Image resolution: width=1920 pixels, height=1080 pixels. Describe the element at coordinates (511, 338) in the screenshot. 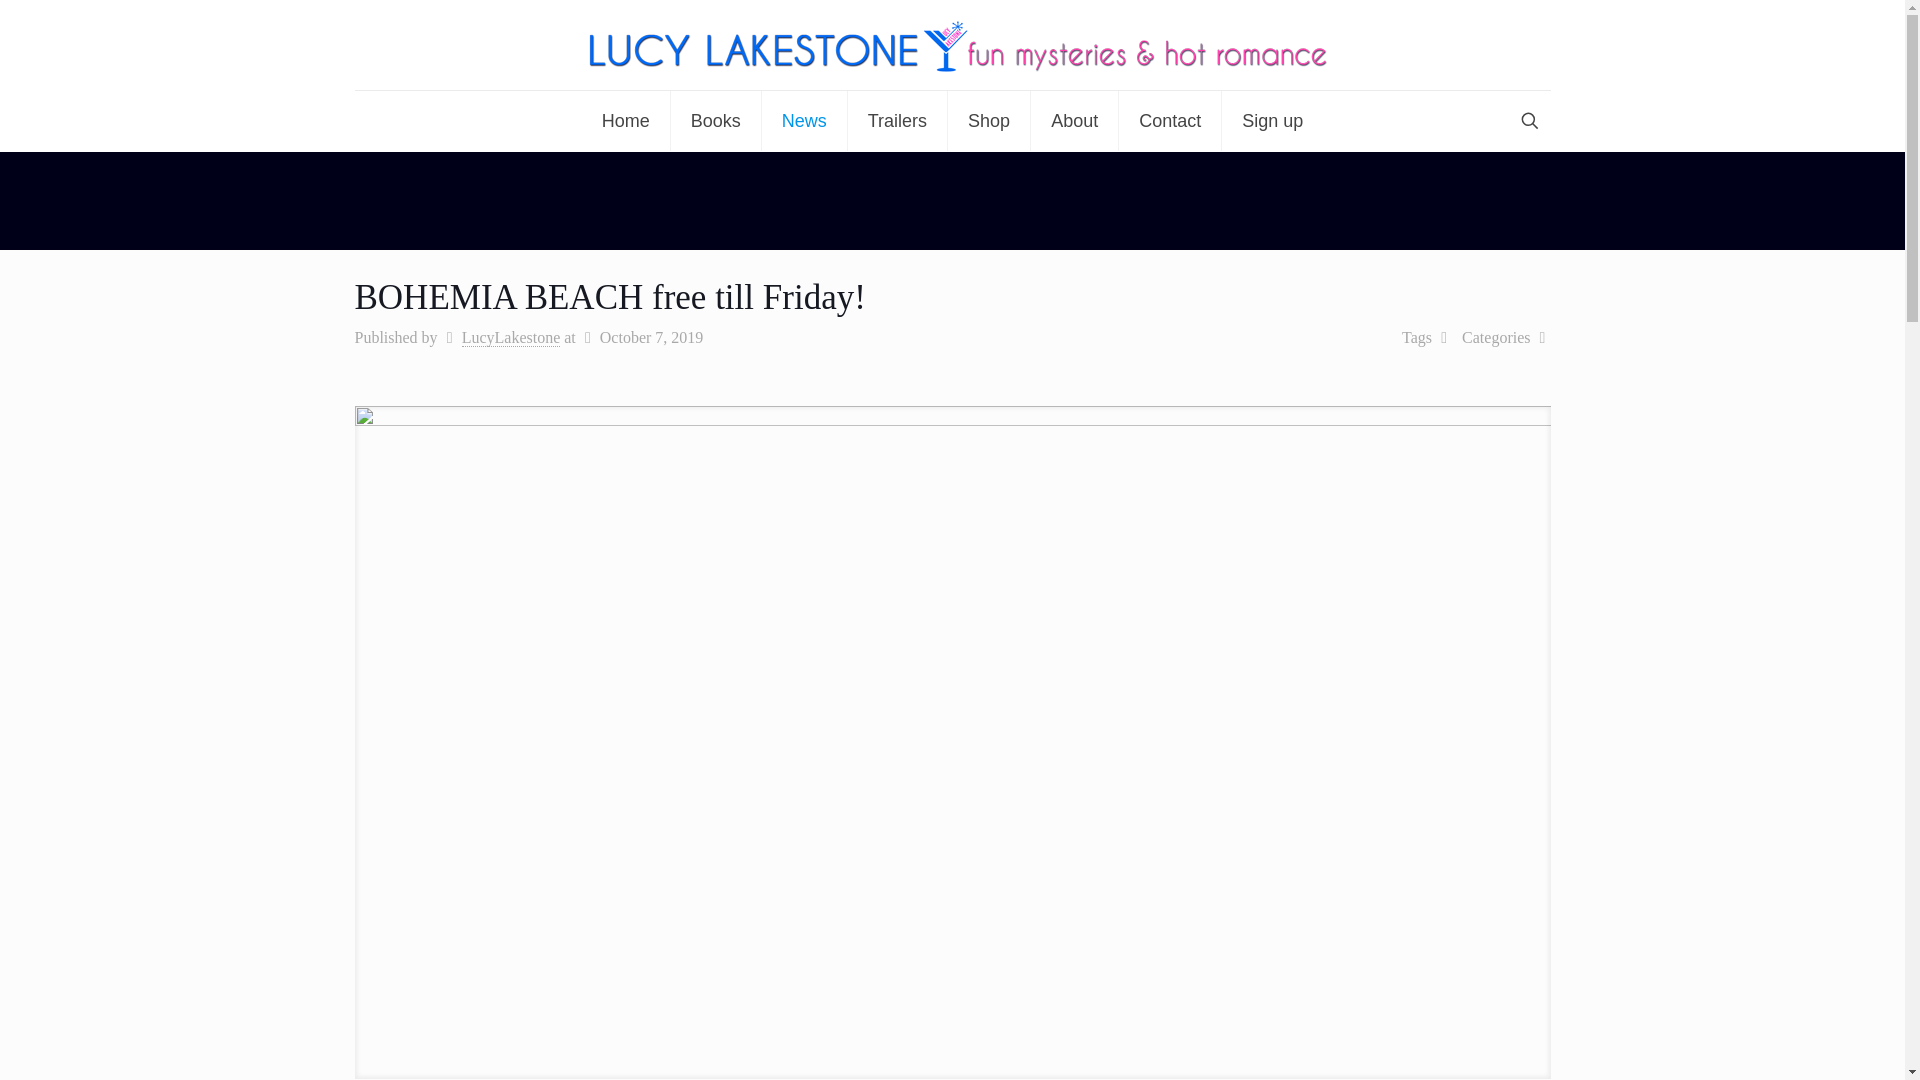

I see `LucyLakestone` at that location.